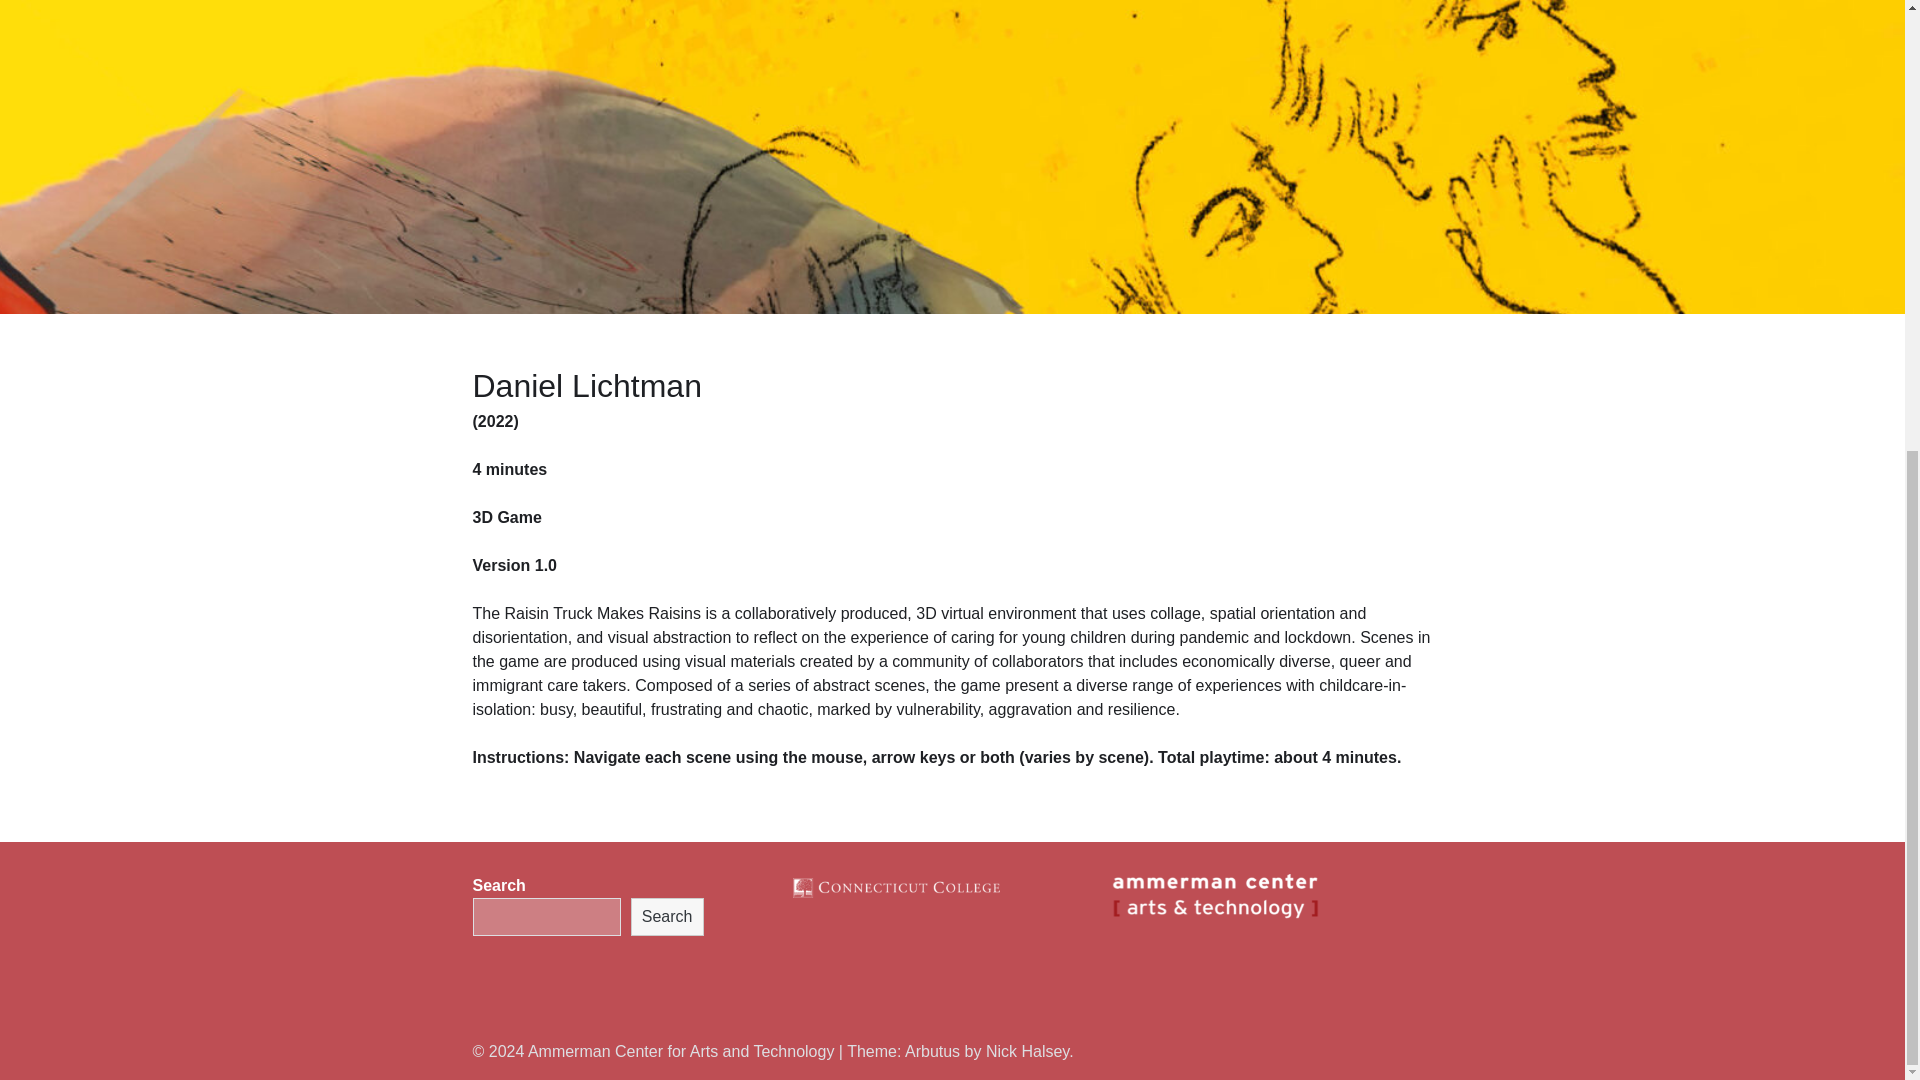 This screenshot has width=1920, height=1080. I want to click on Nick Halsey, so click(1028, 1051).